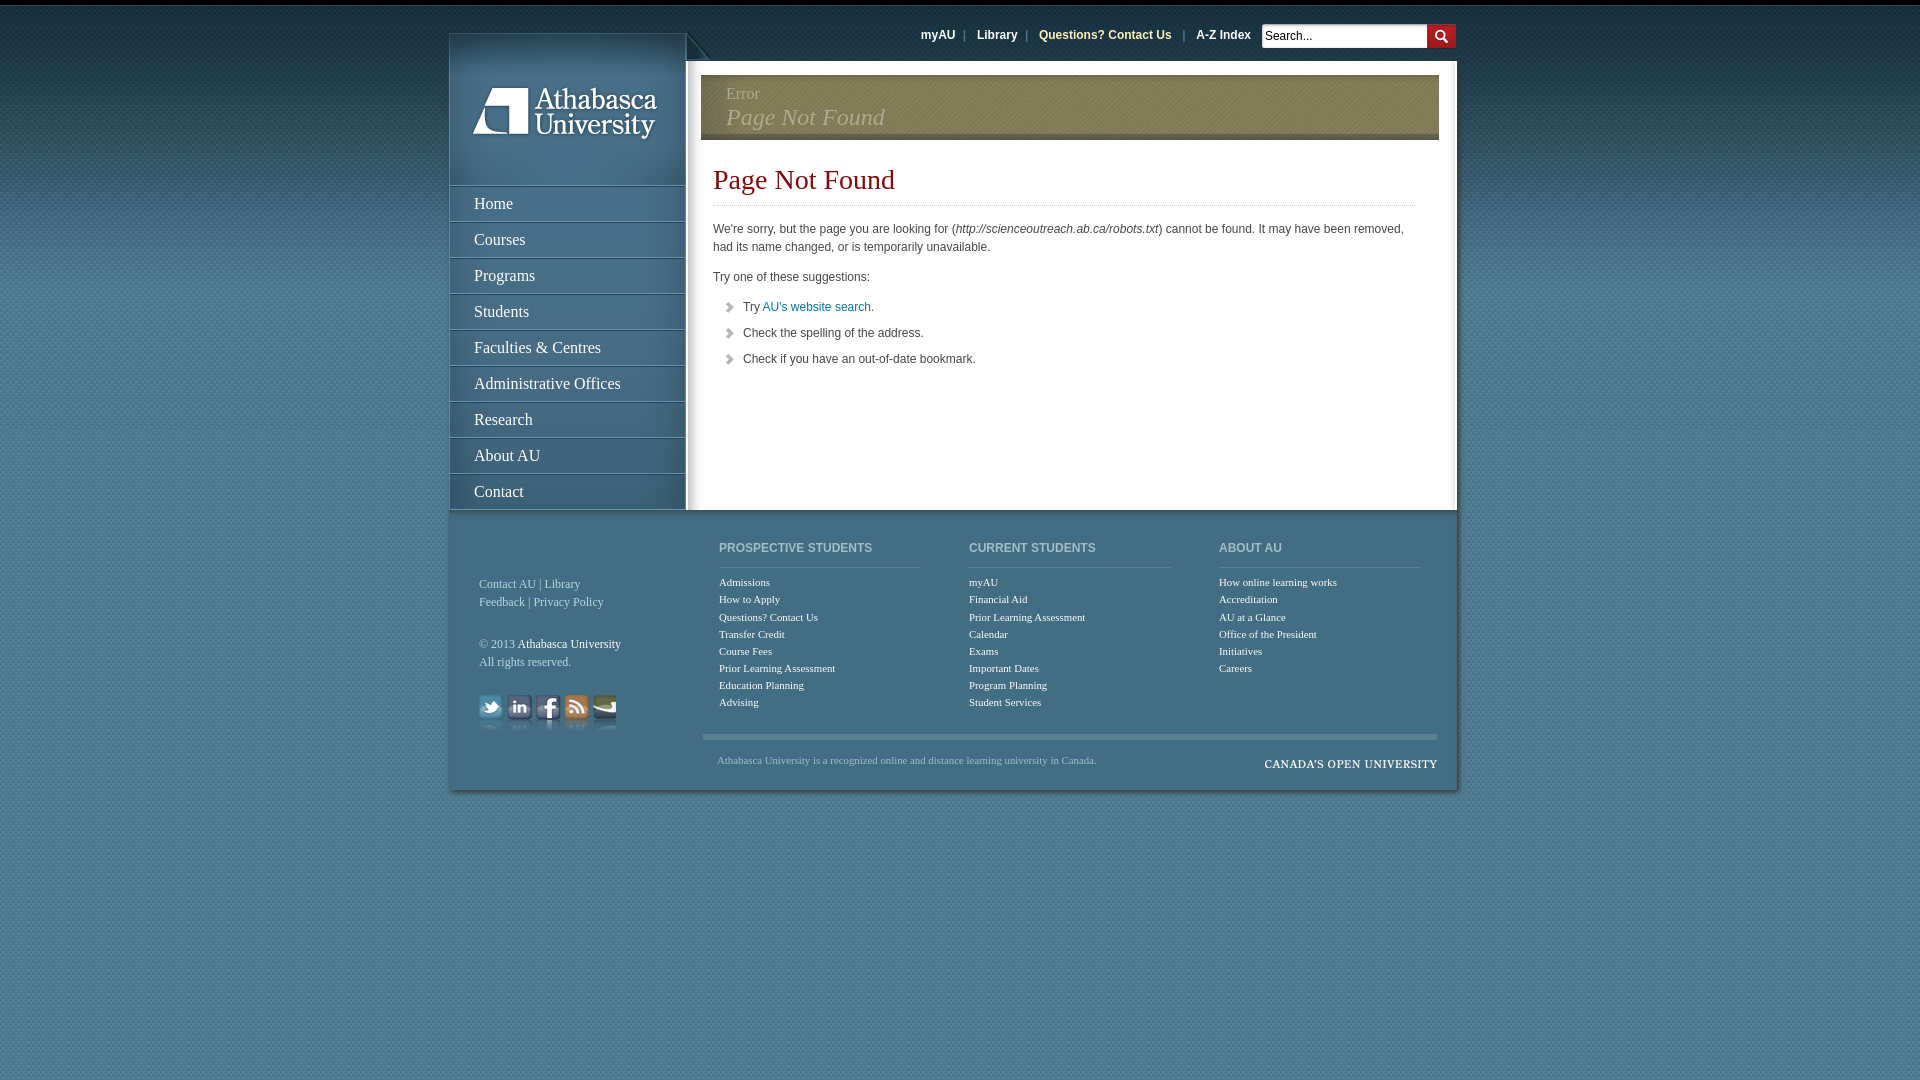 This screenshot has width=1920, height=1080. What do you see at coordinates (938, 35) in the screenshot?
I see `myAU` at bounding box center [938, 35].